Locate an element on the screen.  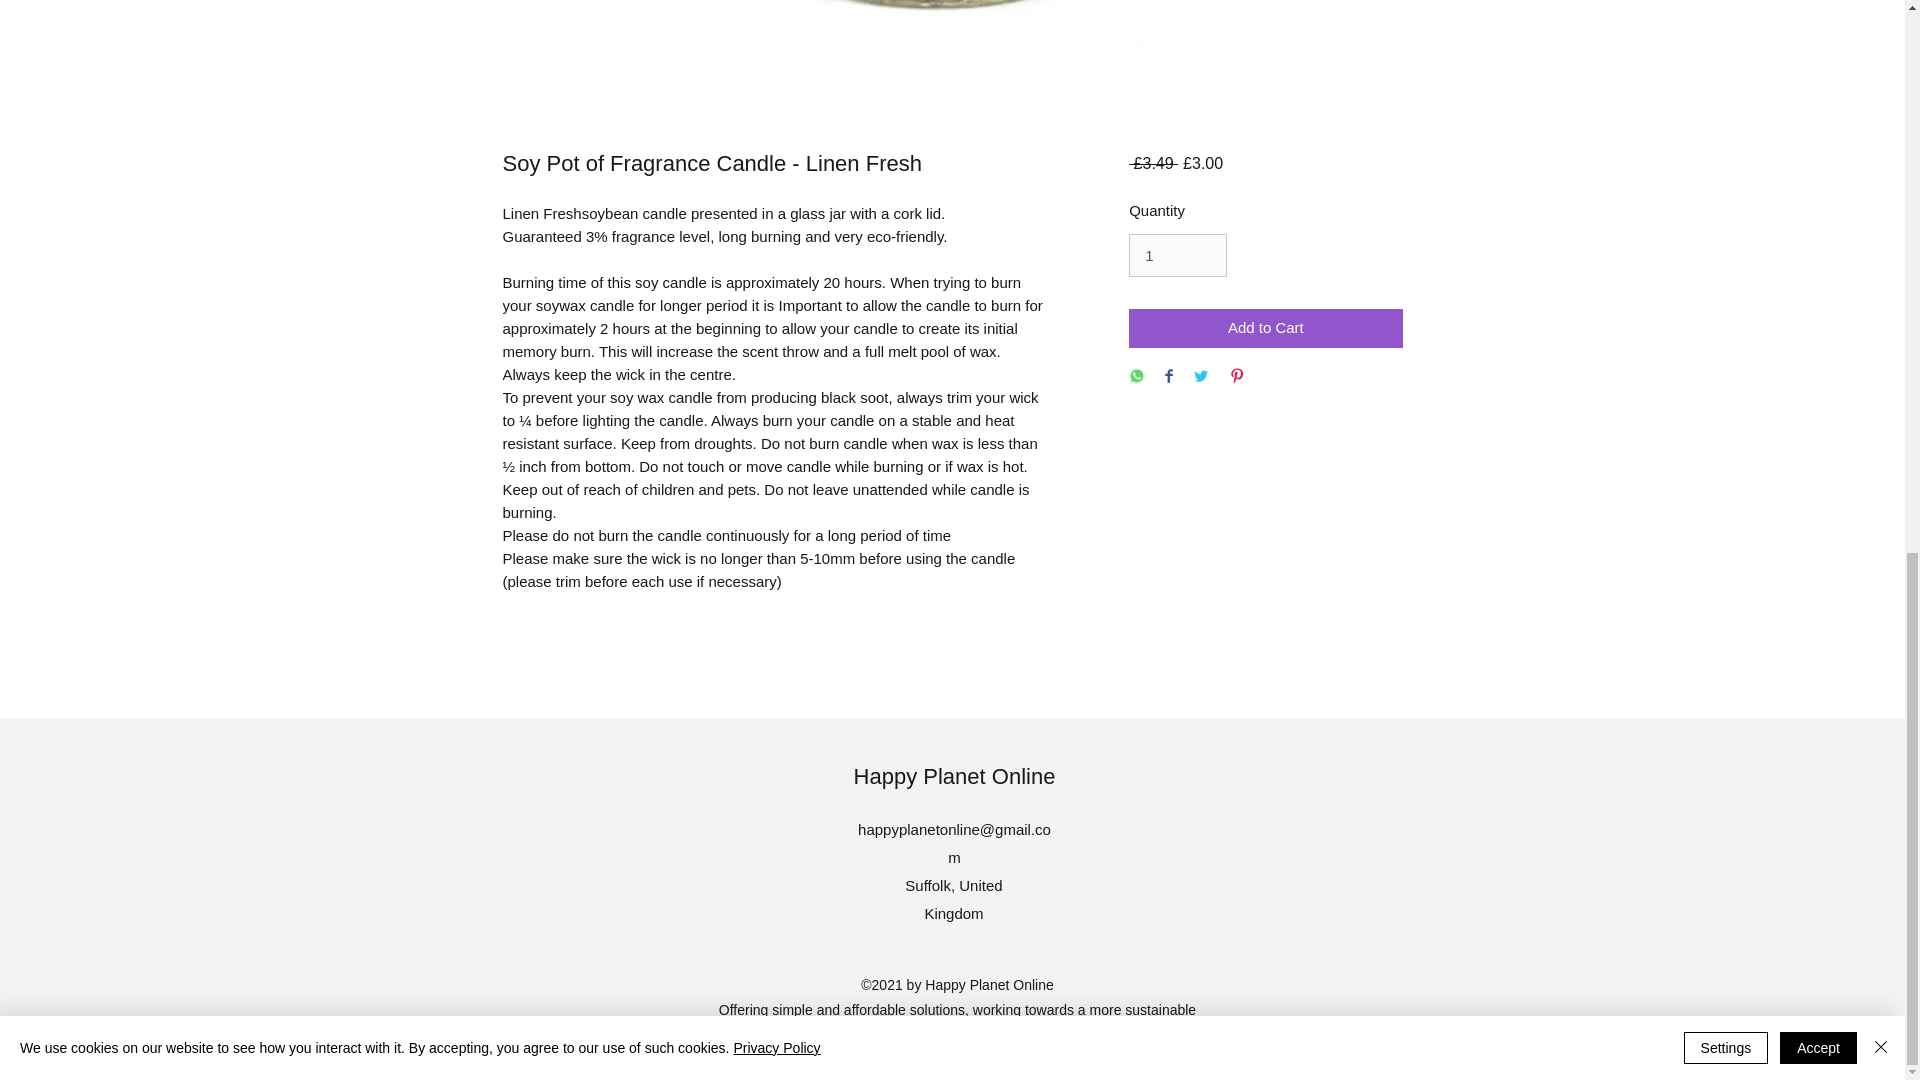
1 is located at coordinates (1177, 256).